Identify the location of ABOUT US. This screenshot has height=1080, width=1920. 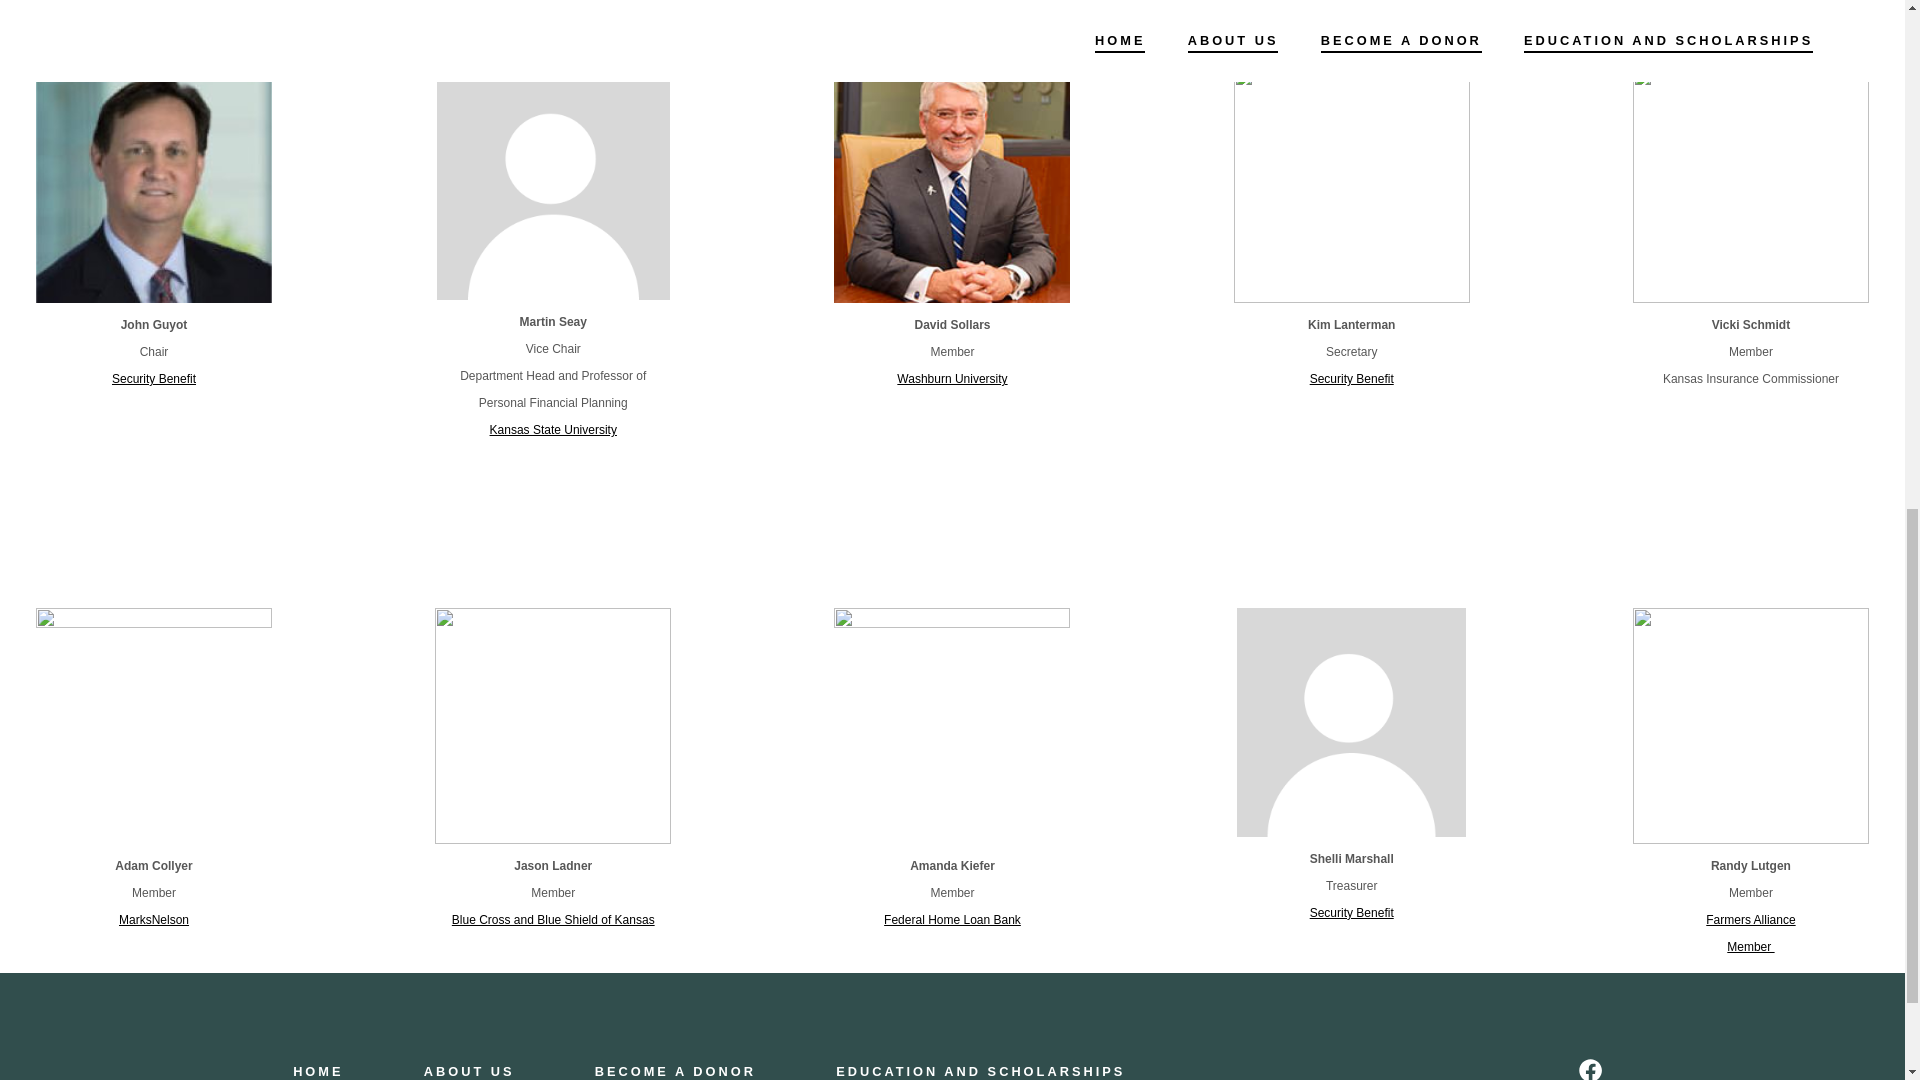
(552, 919).